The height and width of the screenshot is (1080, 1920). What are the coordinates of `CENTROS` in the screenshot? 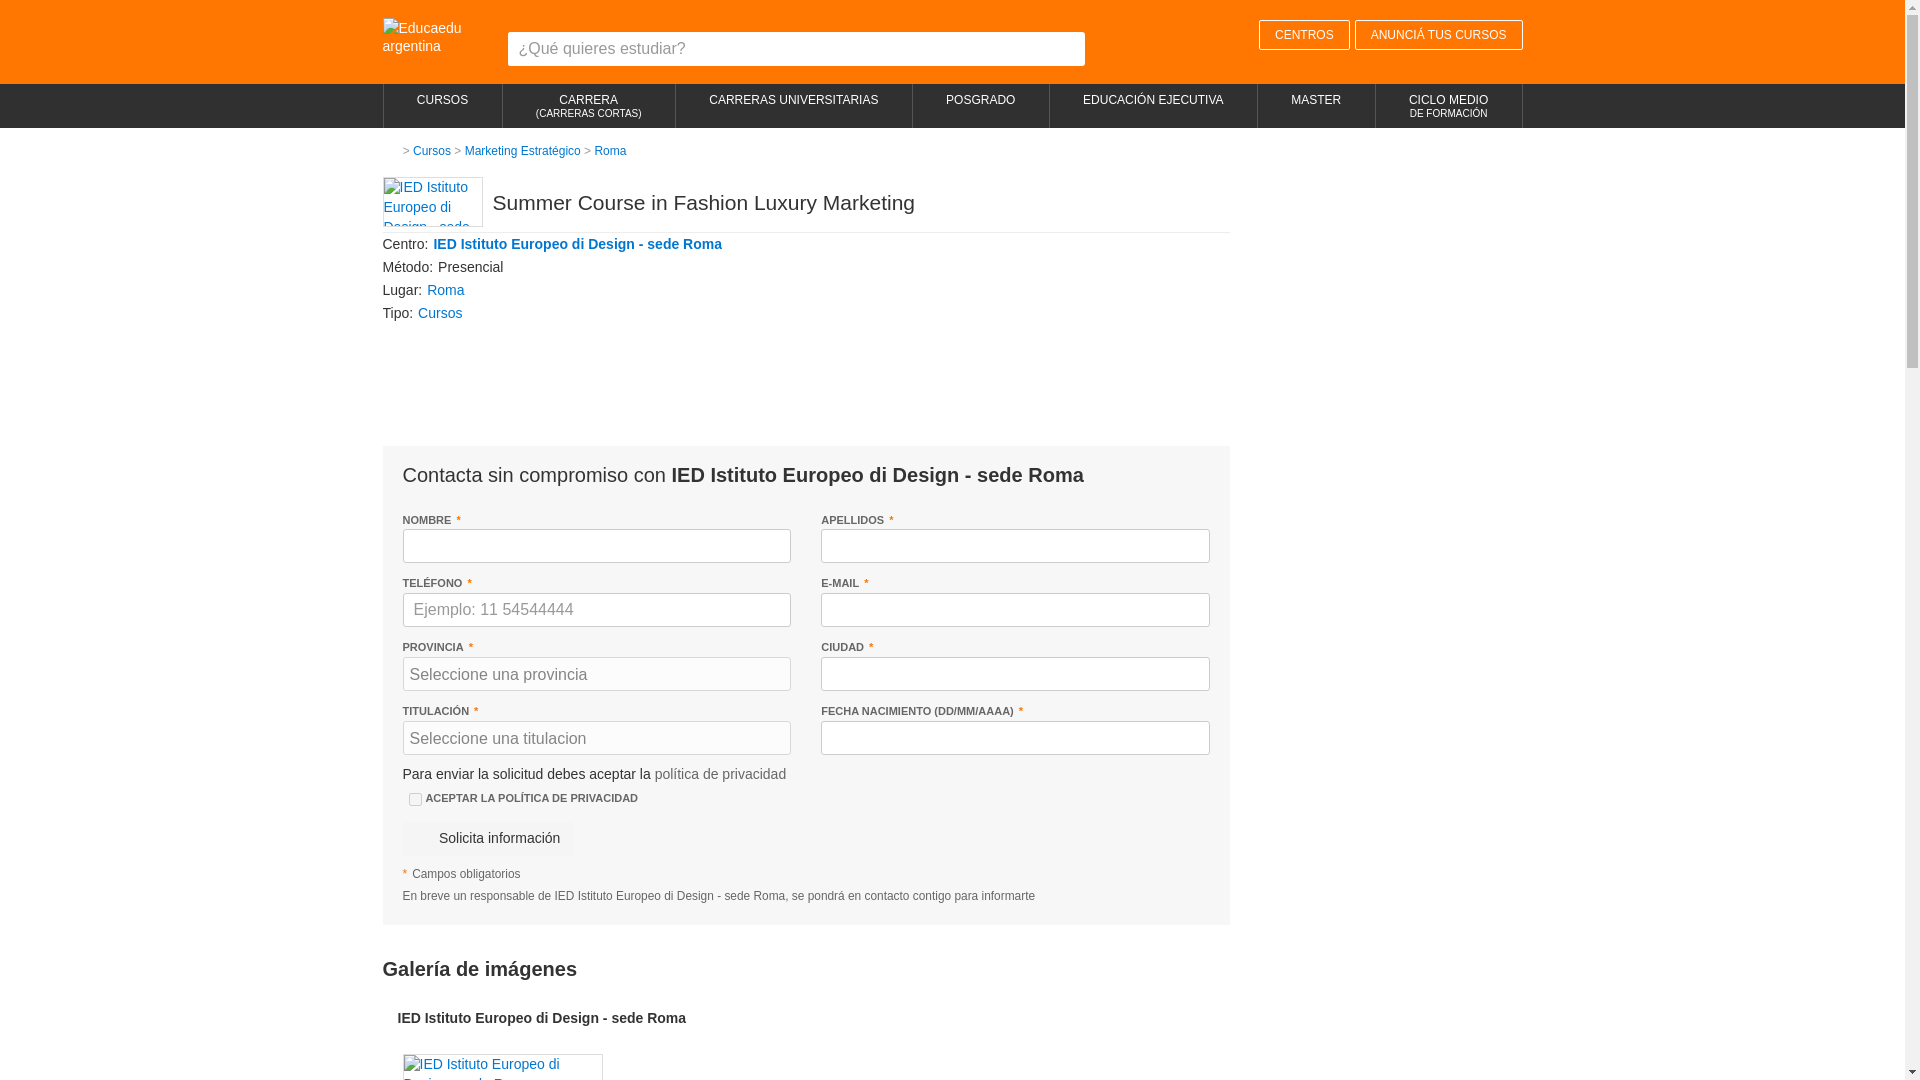 It's located at (1304, 34).